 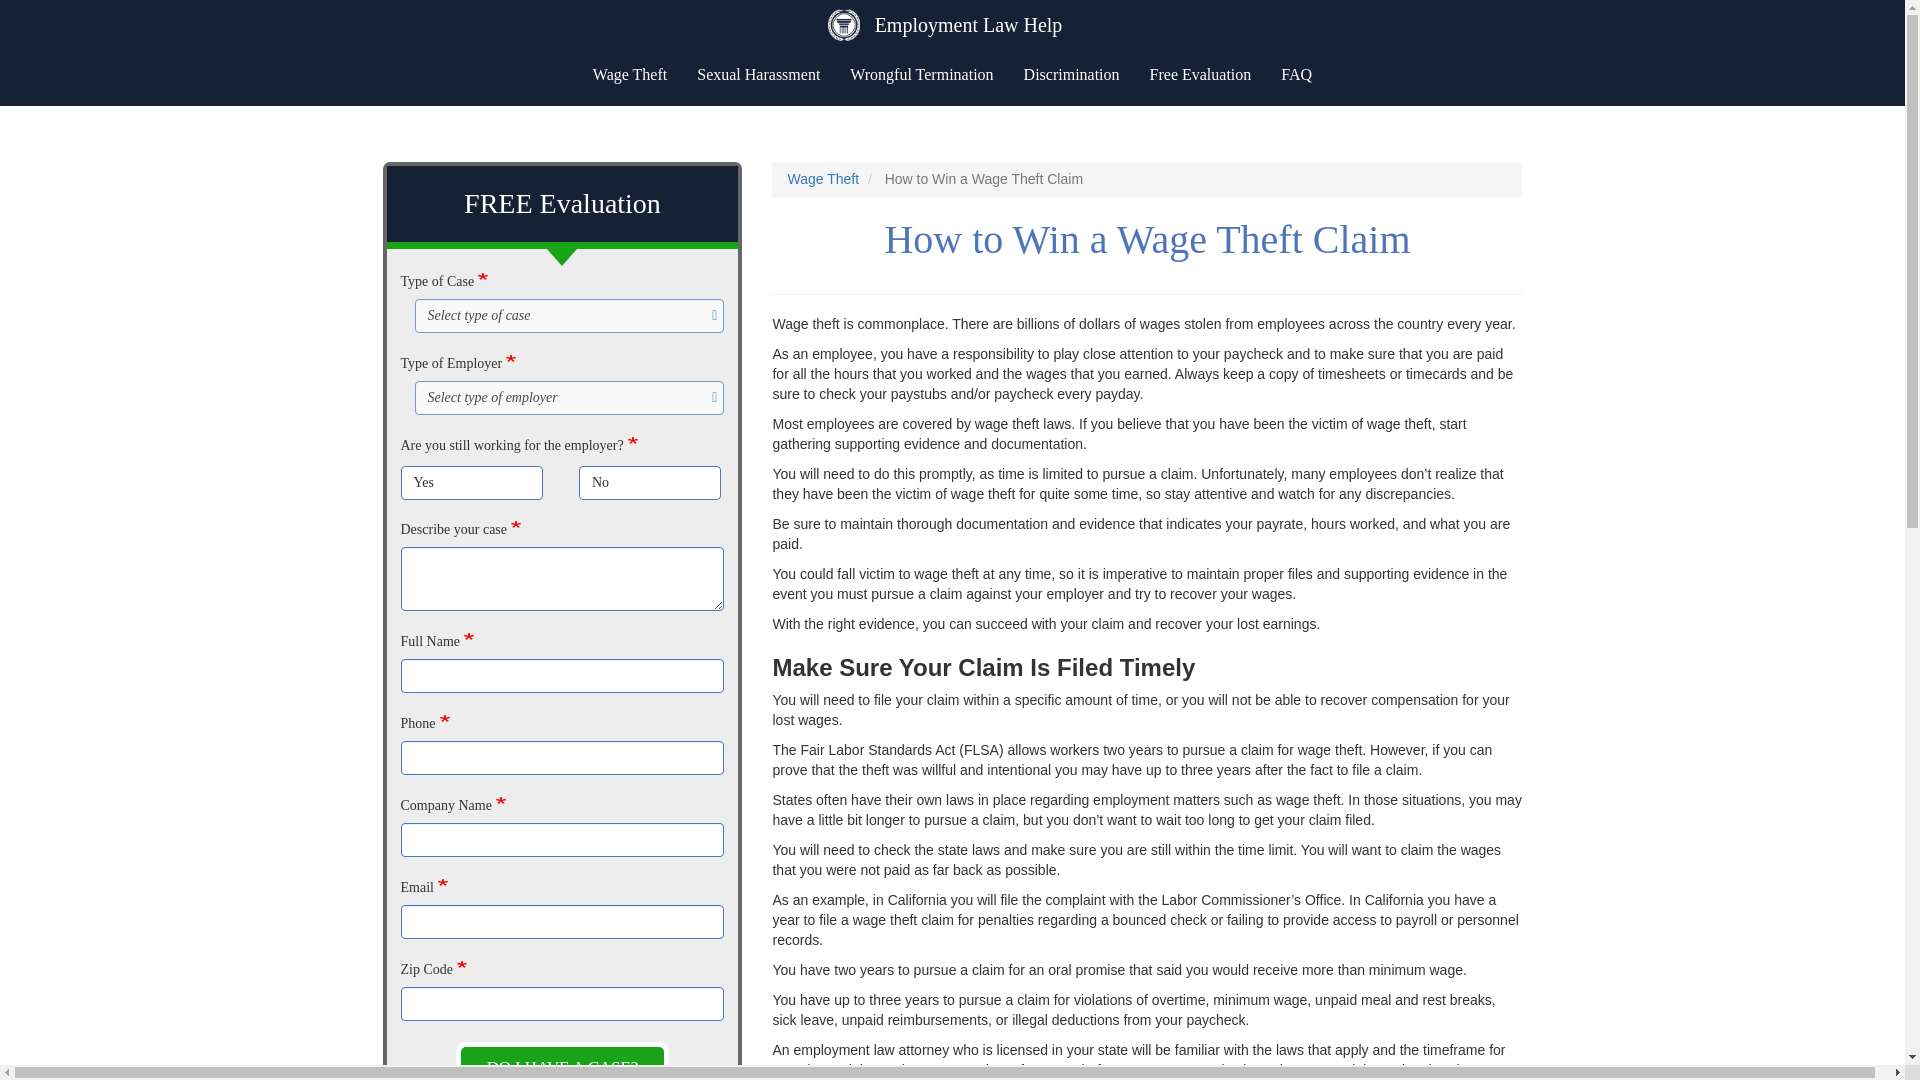 I want to click on Wrongful Termination, so click(x=922, y=74).